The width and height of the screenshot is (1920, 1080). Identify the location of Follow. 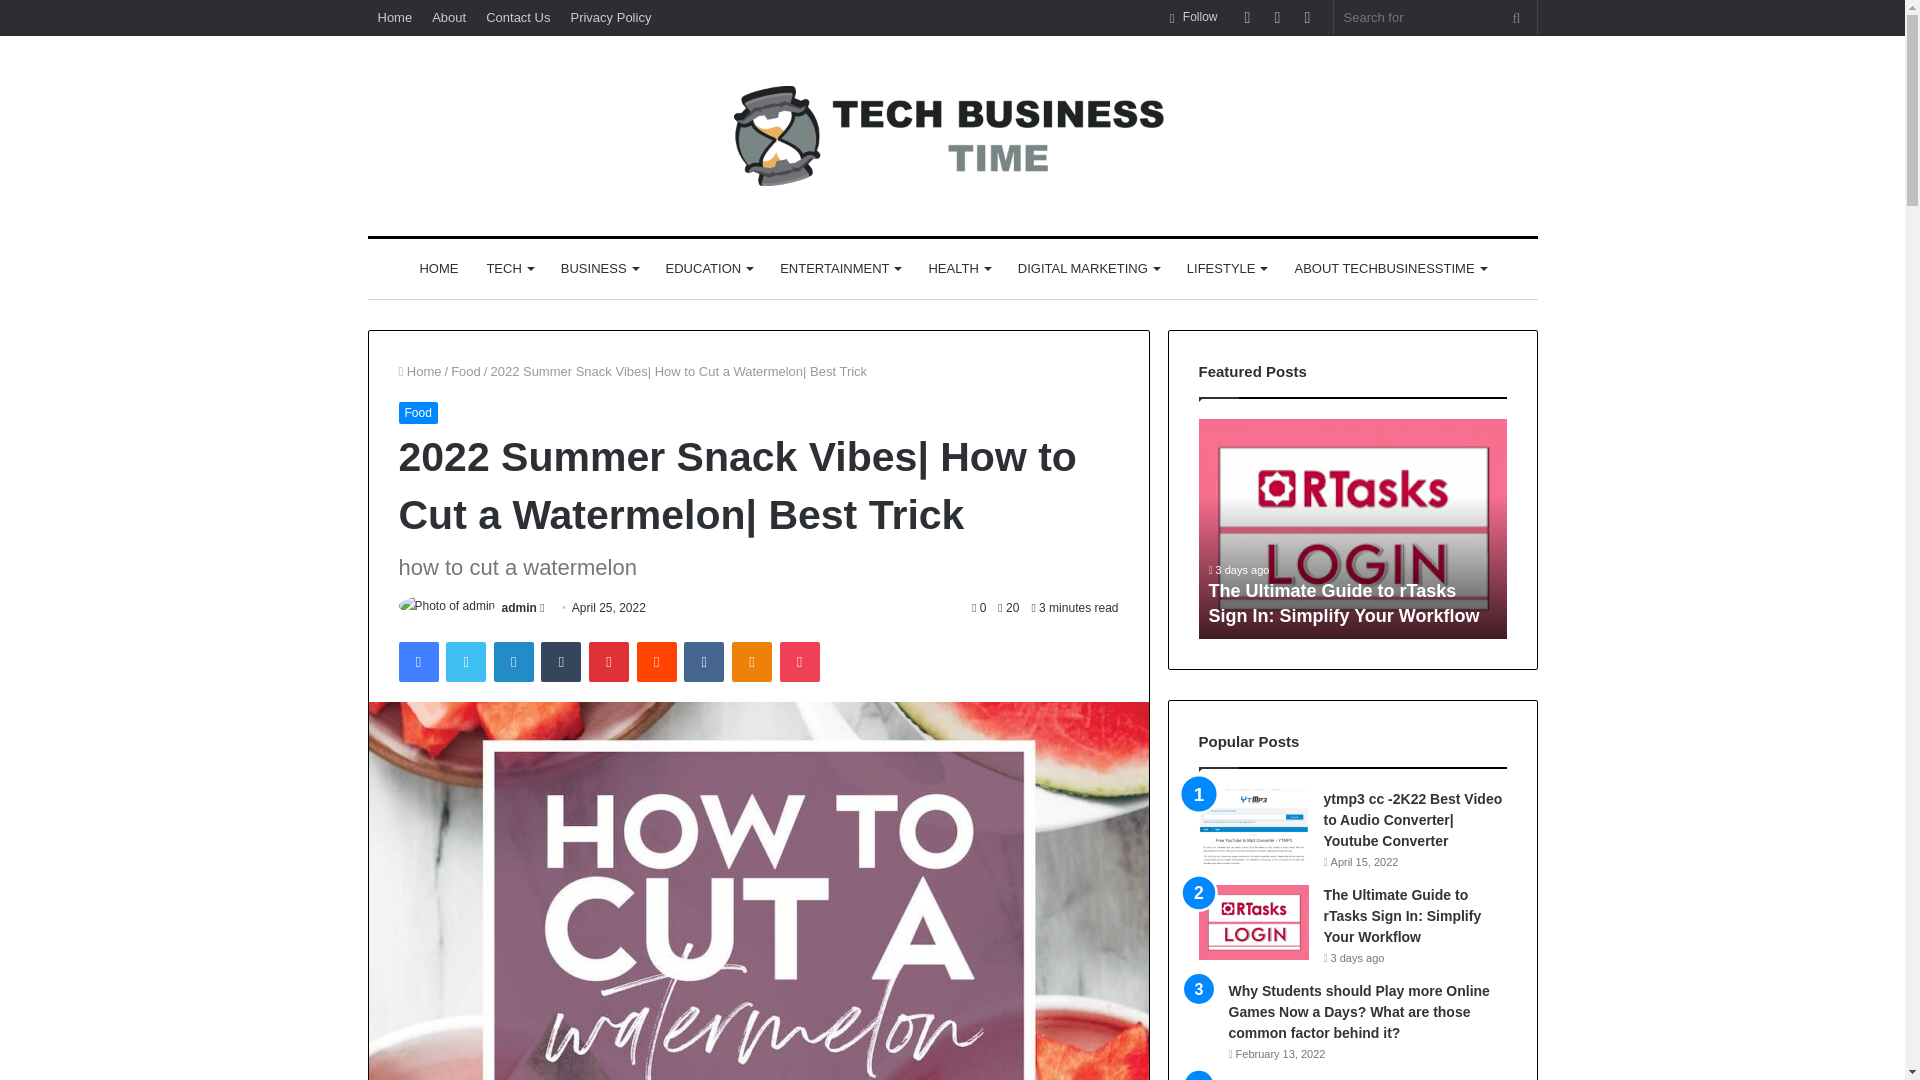
(1194, 17).